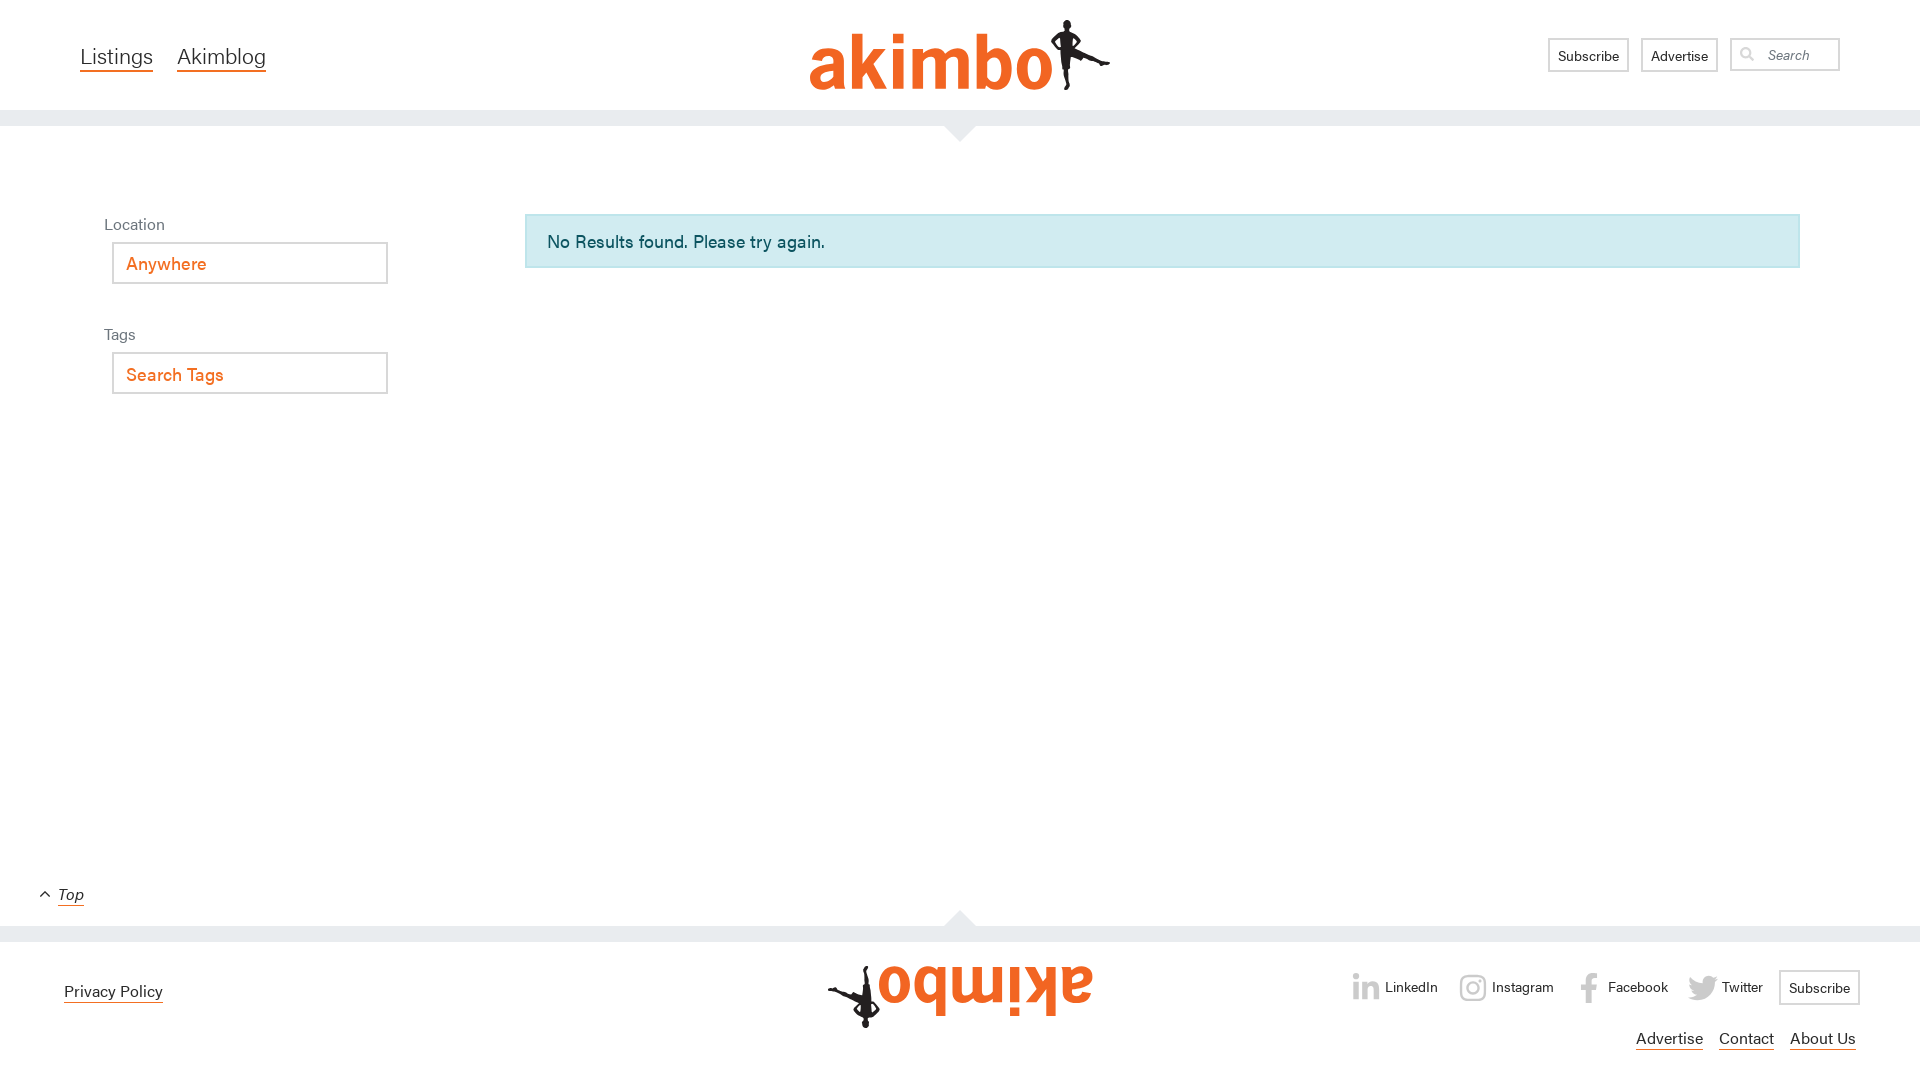 The width and height of the screenshot is (1920, 1080). Describe the element at coordinates (1680, 56) in the screenshot. I see `Advertise` at that location.